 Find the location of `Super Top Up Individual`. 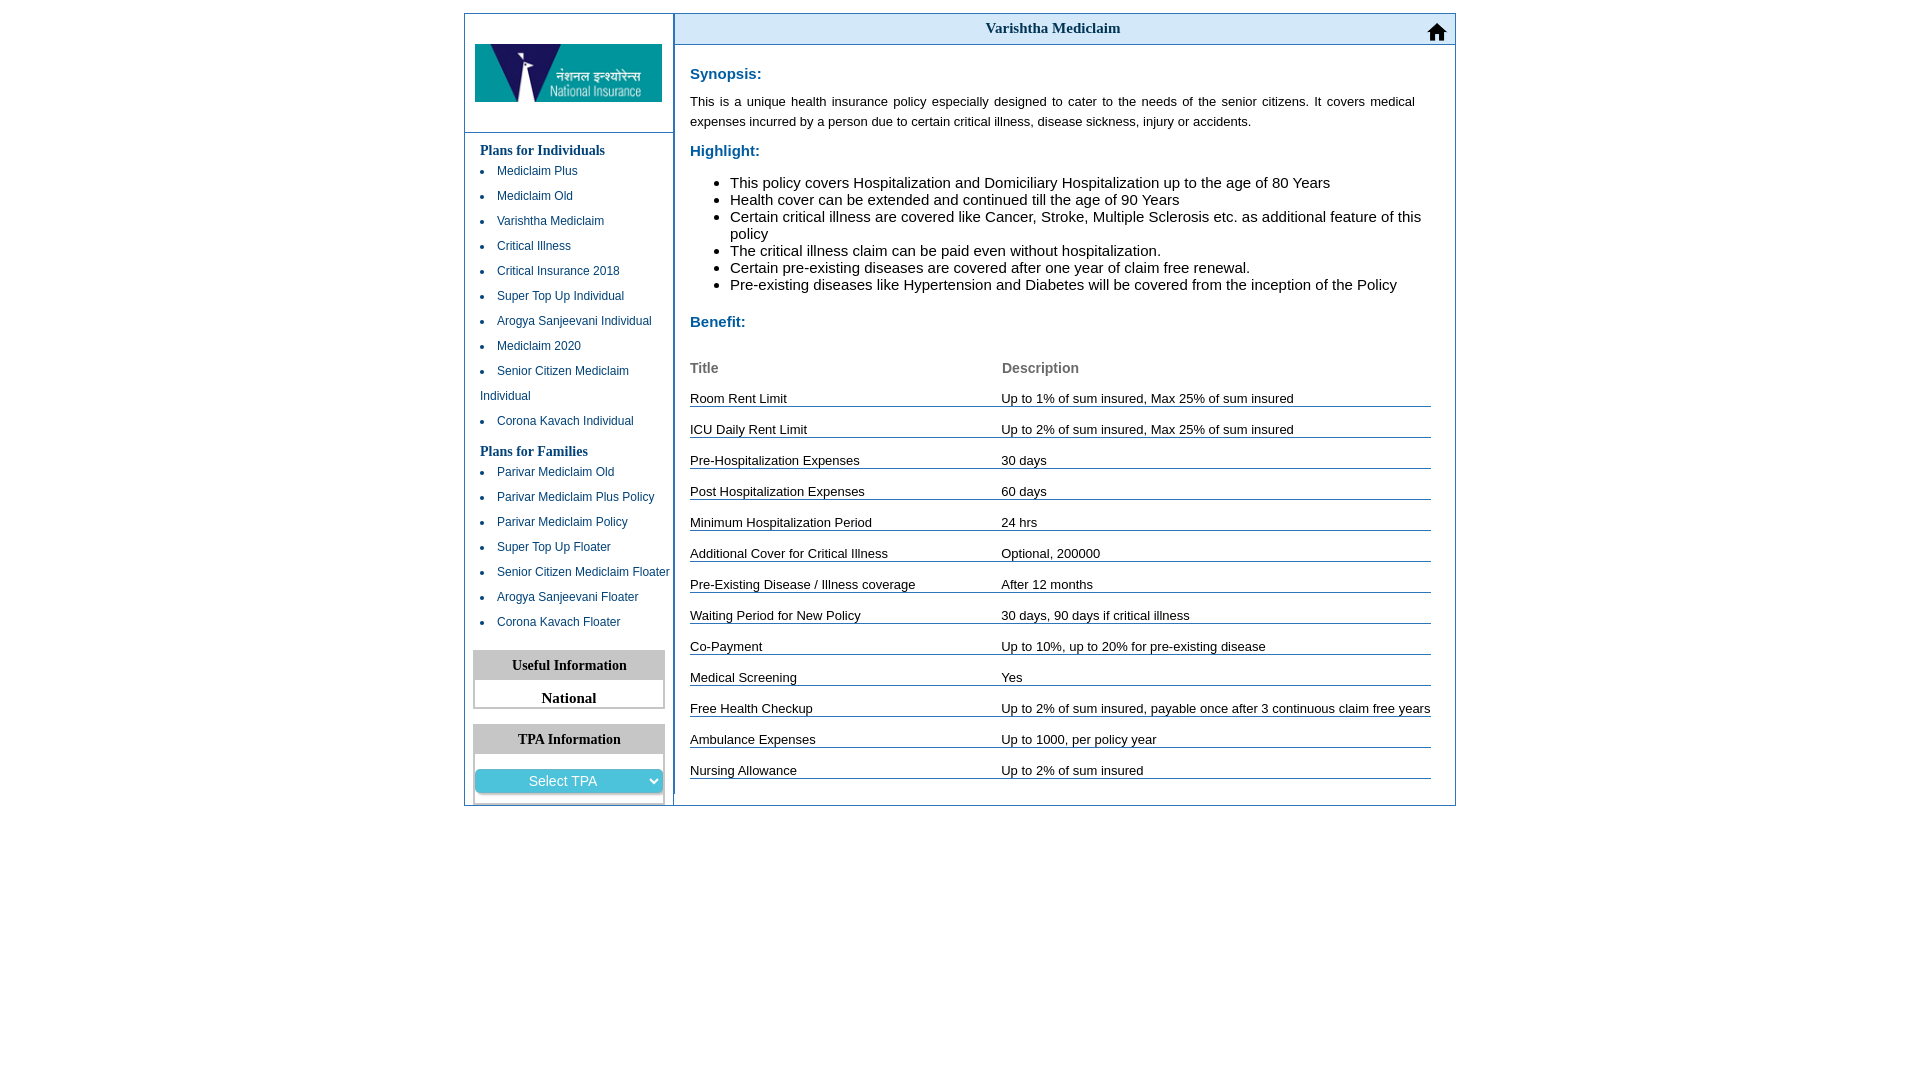

Super Top Up Individual is located at coordinates (568, 296).